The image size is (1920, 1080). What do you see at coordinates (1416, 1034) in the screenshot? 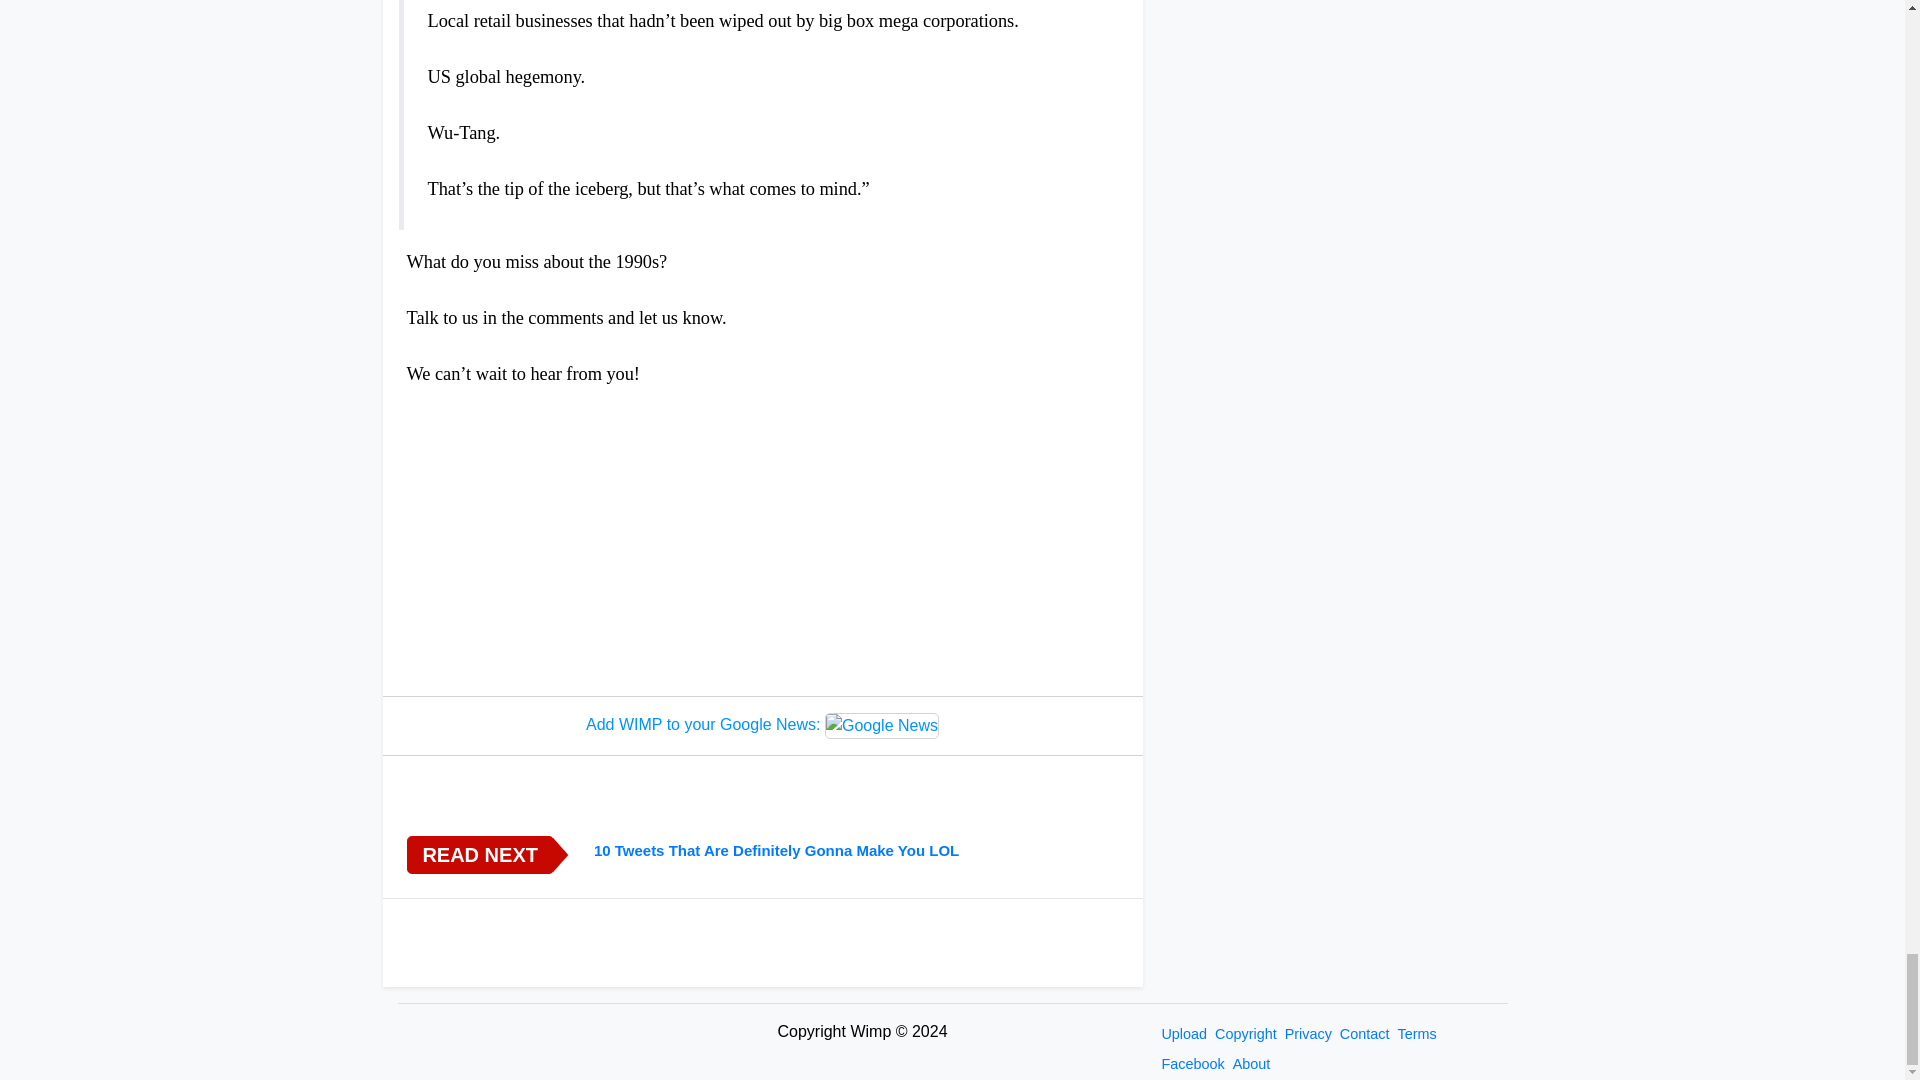
I see `Terms` at bounding box center [1416, 1034].